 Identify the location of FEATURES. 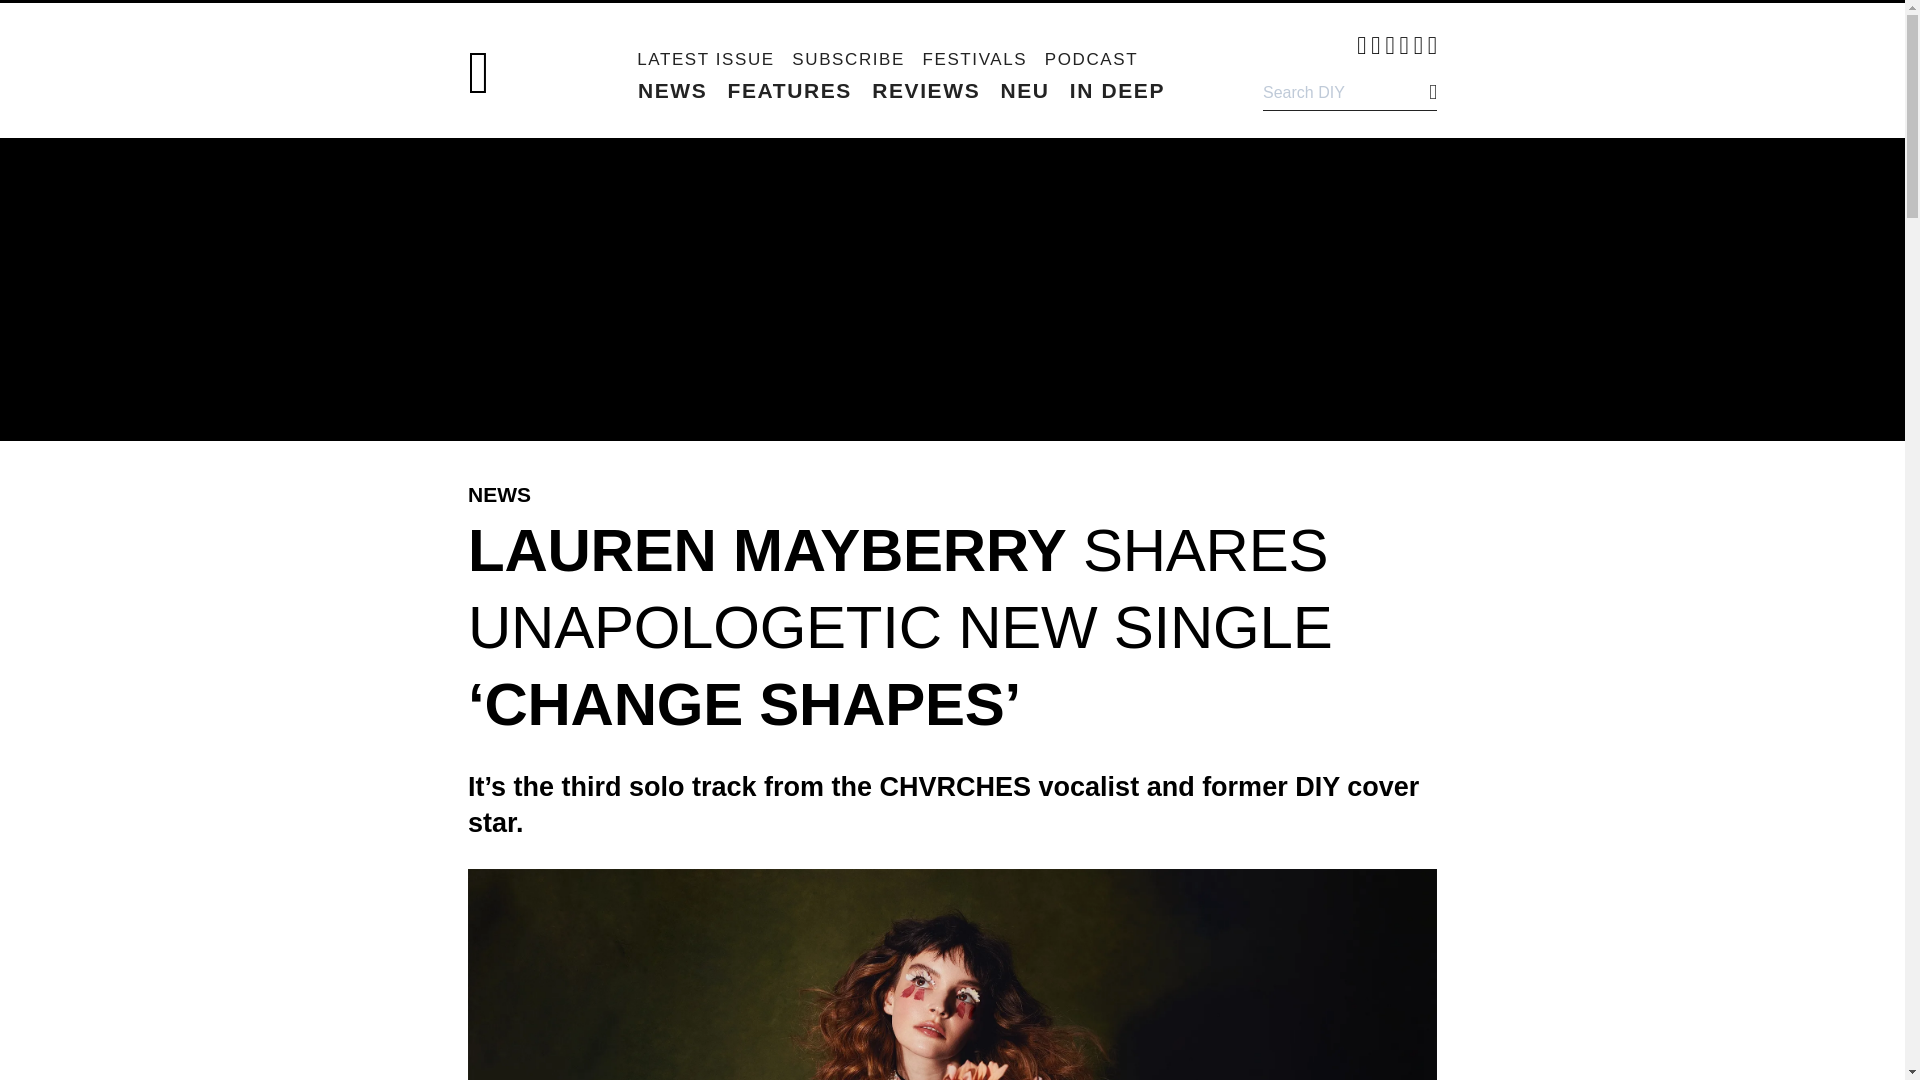
(790, 90).